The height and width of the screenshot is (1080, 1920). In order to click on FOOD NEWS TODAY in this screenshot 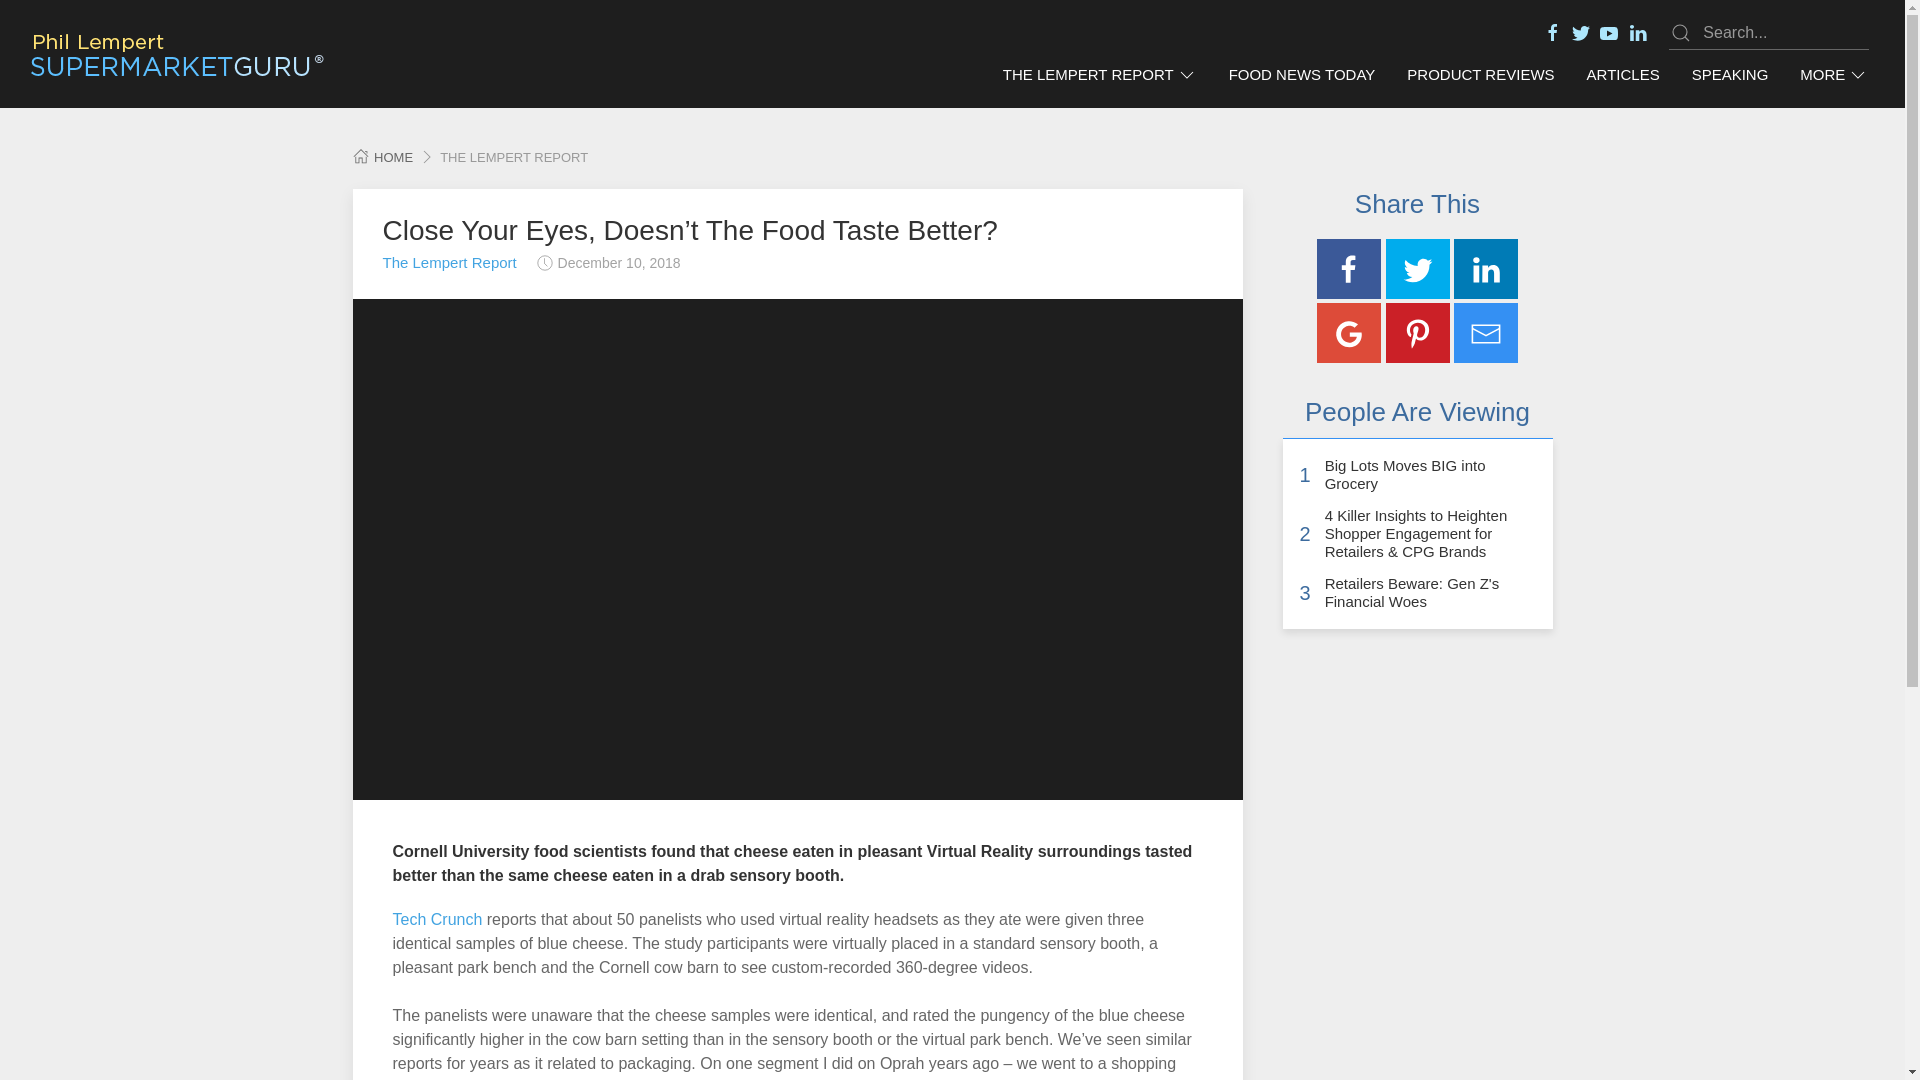, I will do `click(1302, 75)`.